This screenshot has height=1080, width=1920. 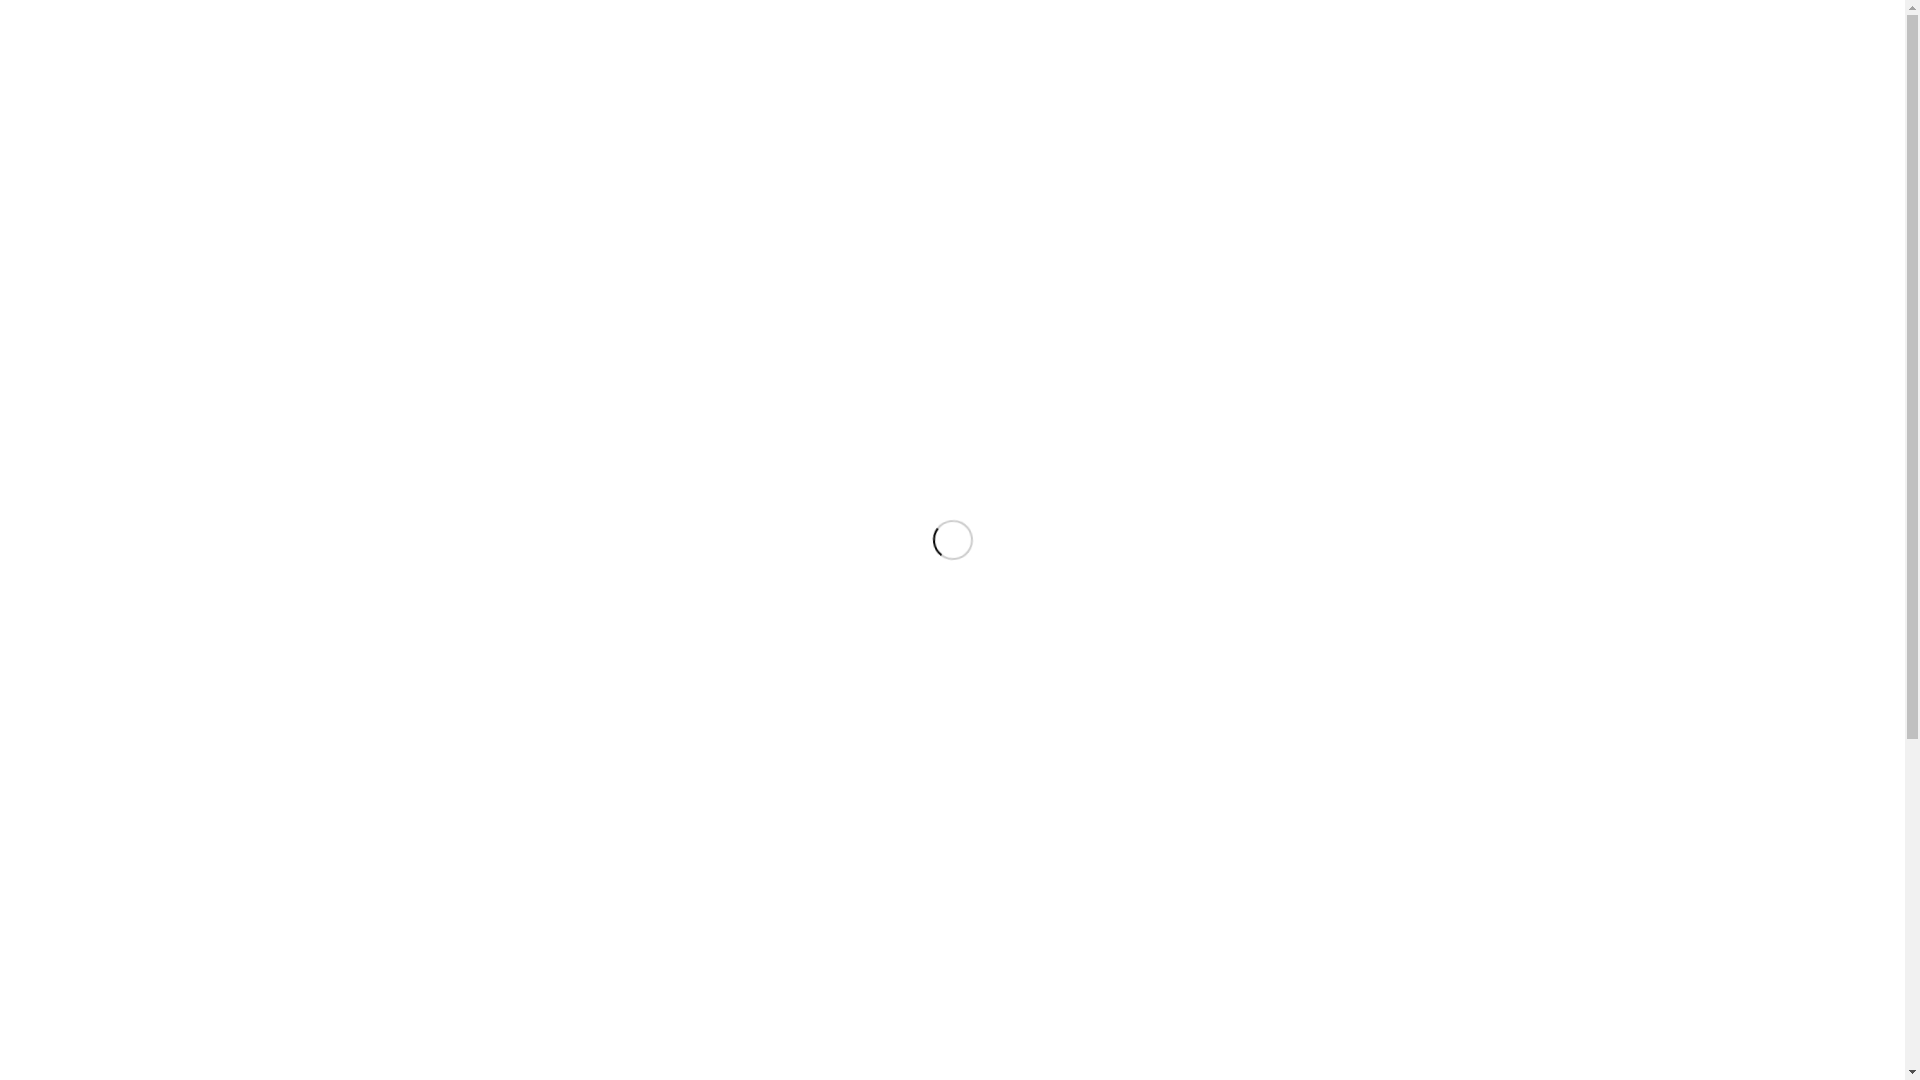 I want to click on one fly, so click(x=523, y=828).